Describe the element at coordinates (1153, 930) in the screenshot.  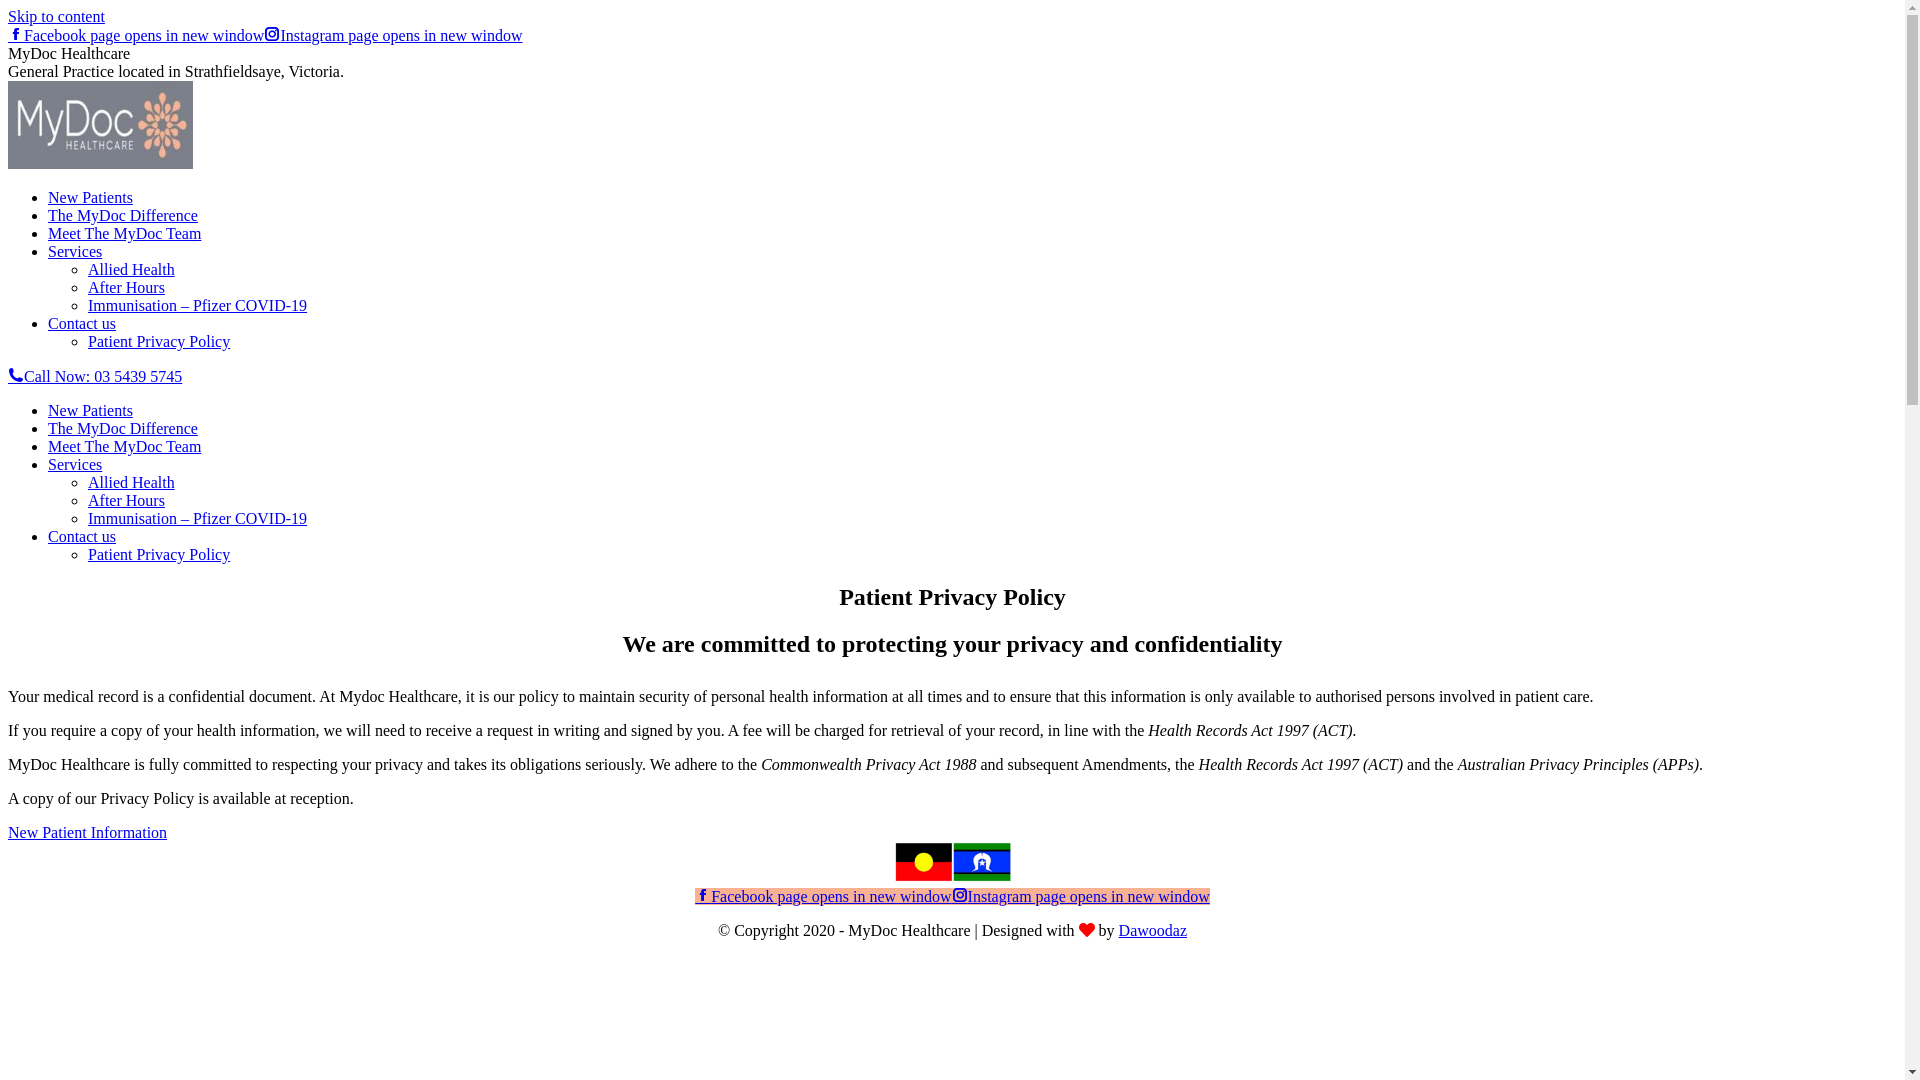
I see `Dawoodaz` at that location.